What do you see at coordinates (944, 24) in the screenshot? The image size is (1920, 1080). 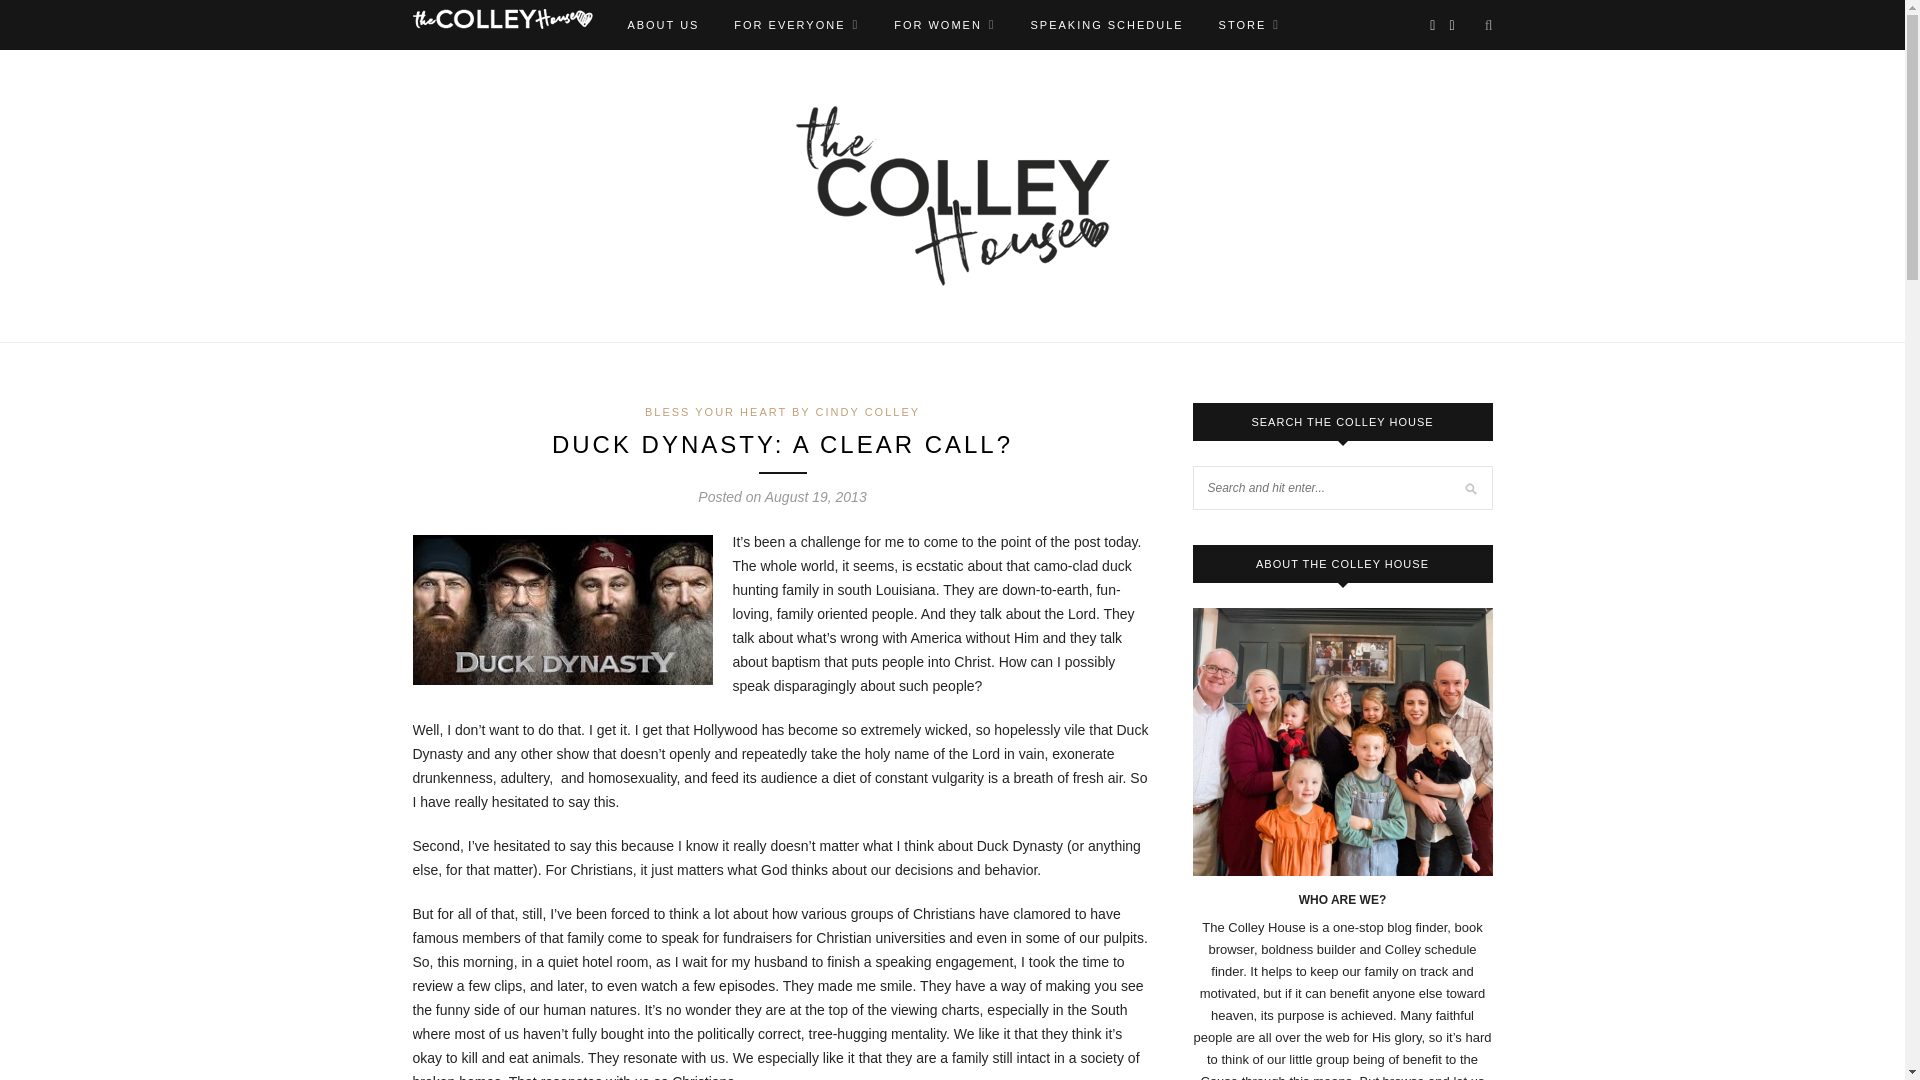 I see `Welcome!` at bounding box center [944, 24].